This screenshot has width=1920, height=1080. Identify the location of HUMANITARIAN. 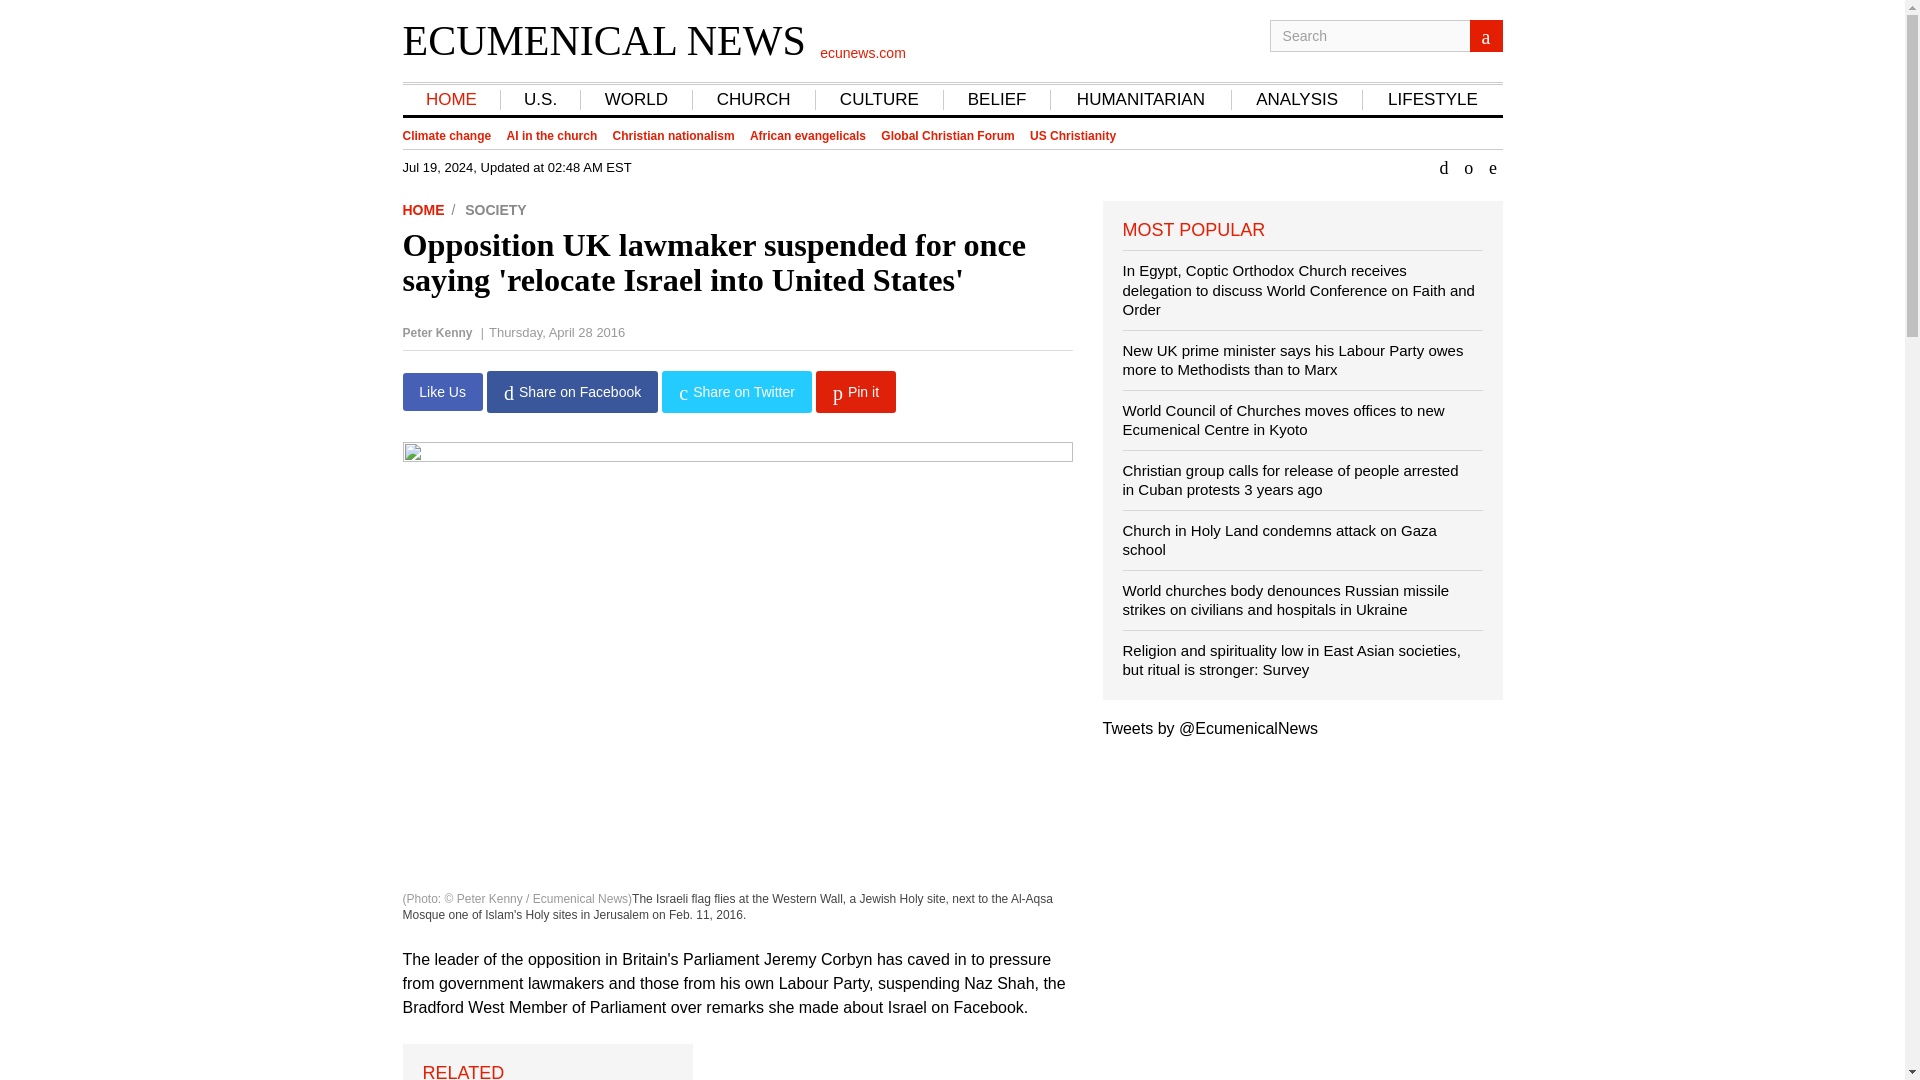
(1140, 100).